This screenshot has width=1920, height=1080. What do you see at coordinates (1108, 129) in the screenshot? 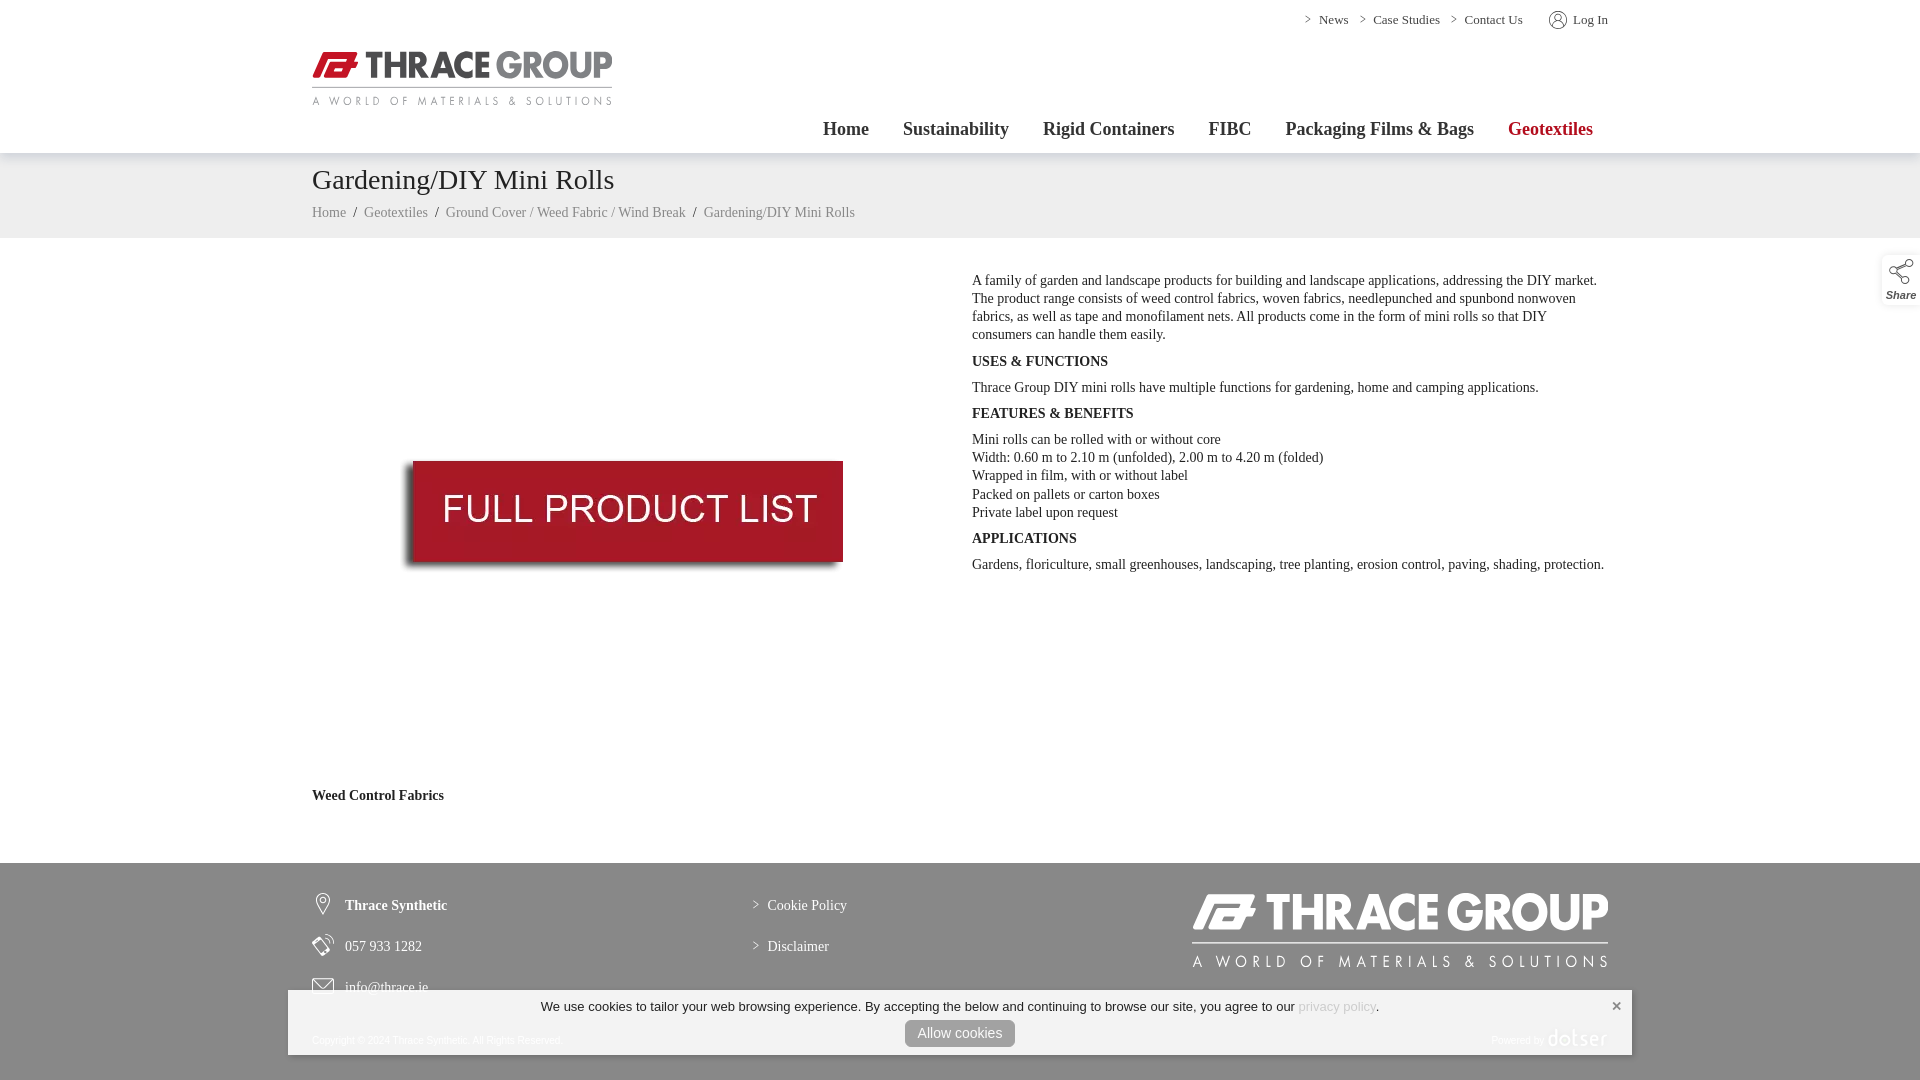
I see `Rigid Containers` at bounding box center [1108, 129].